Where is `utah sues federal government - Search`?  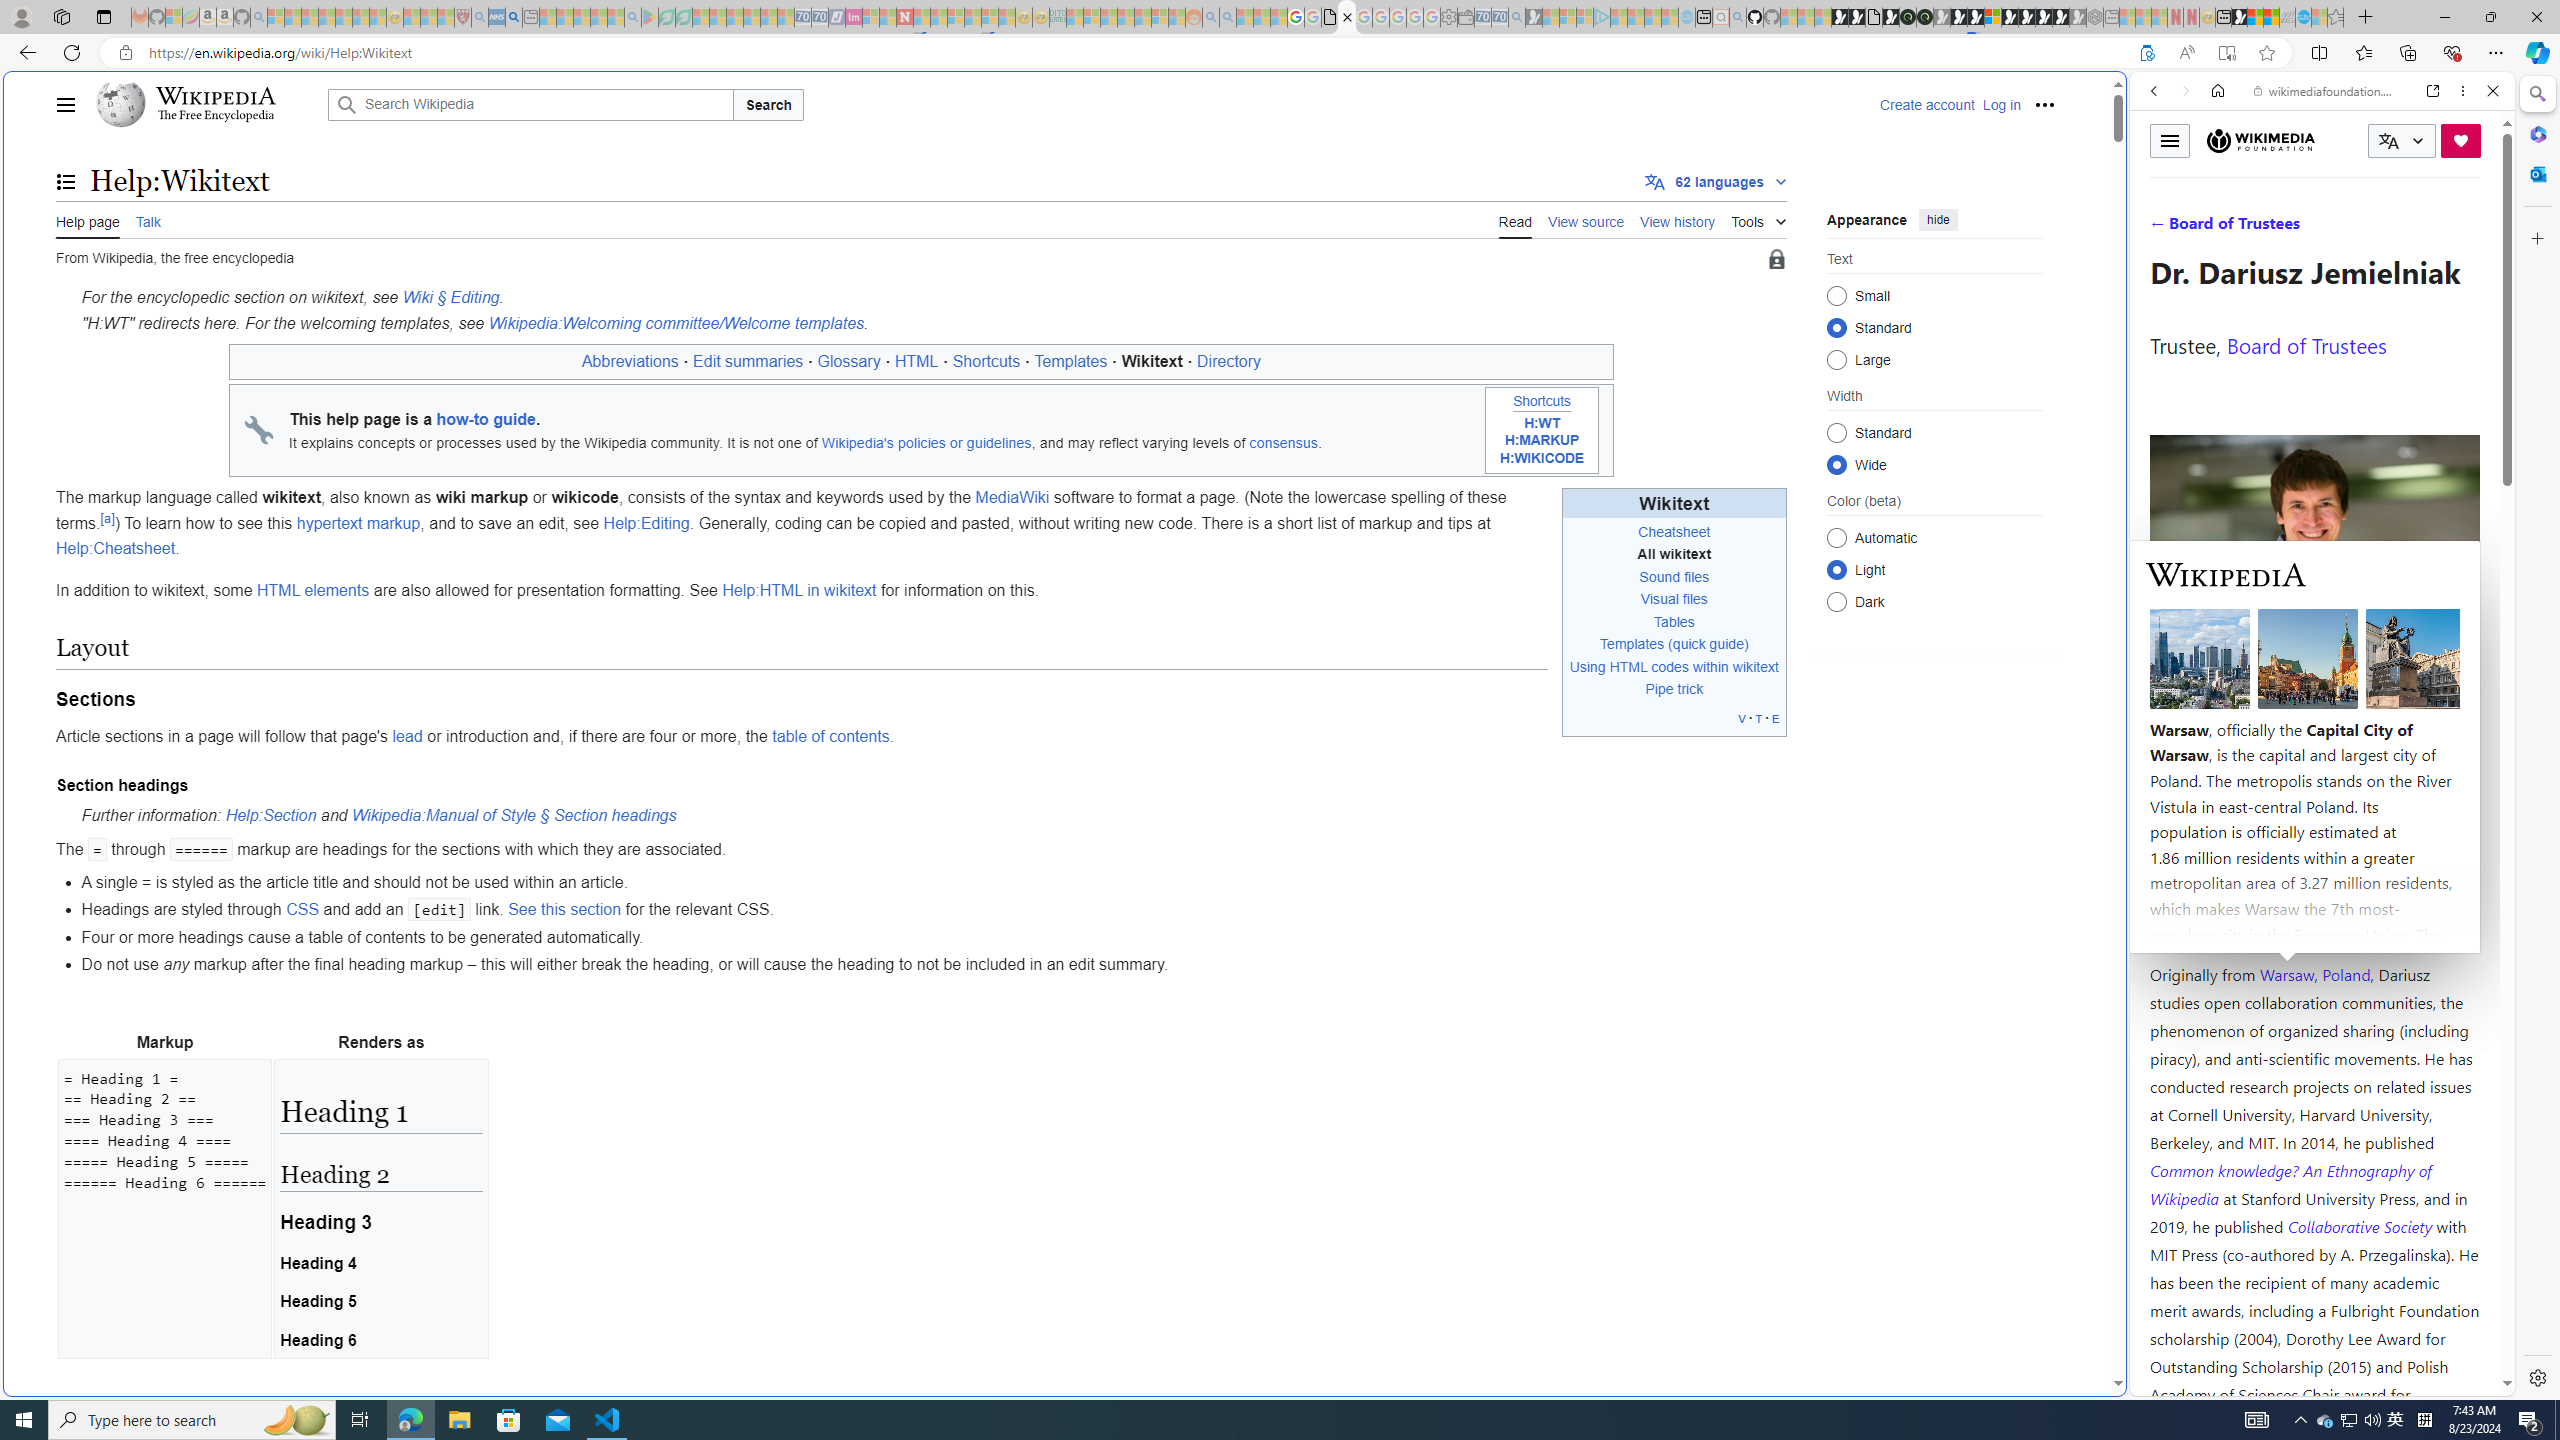 utah sues federal government - Search is located at coordinates (1622, 684).